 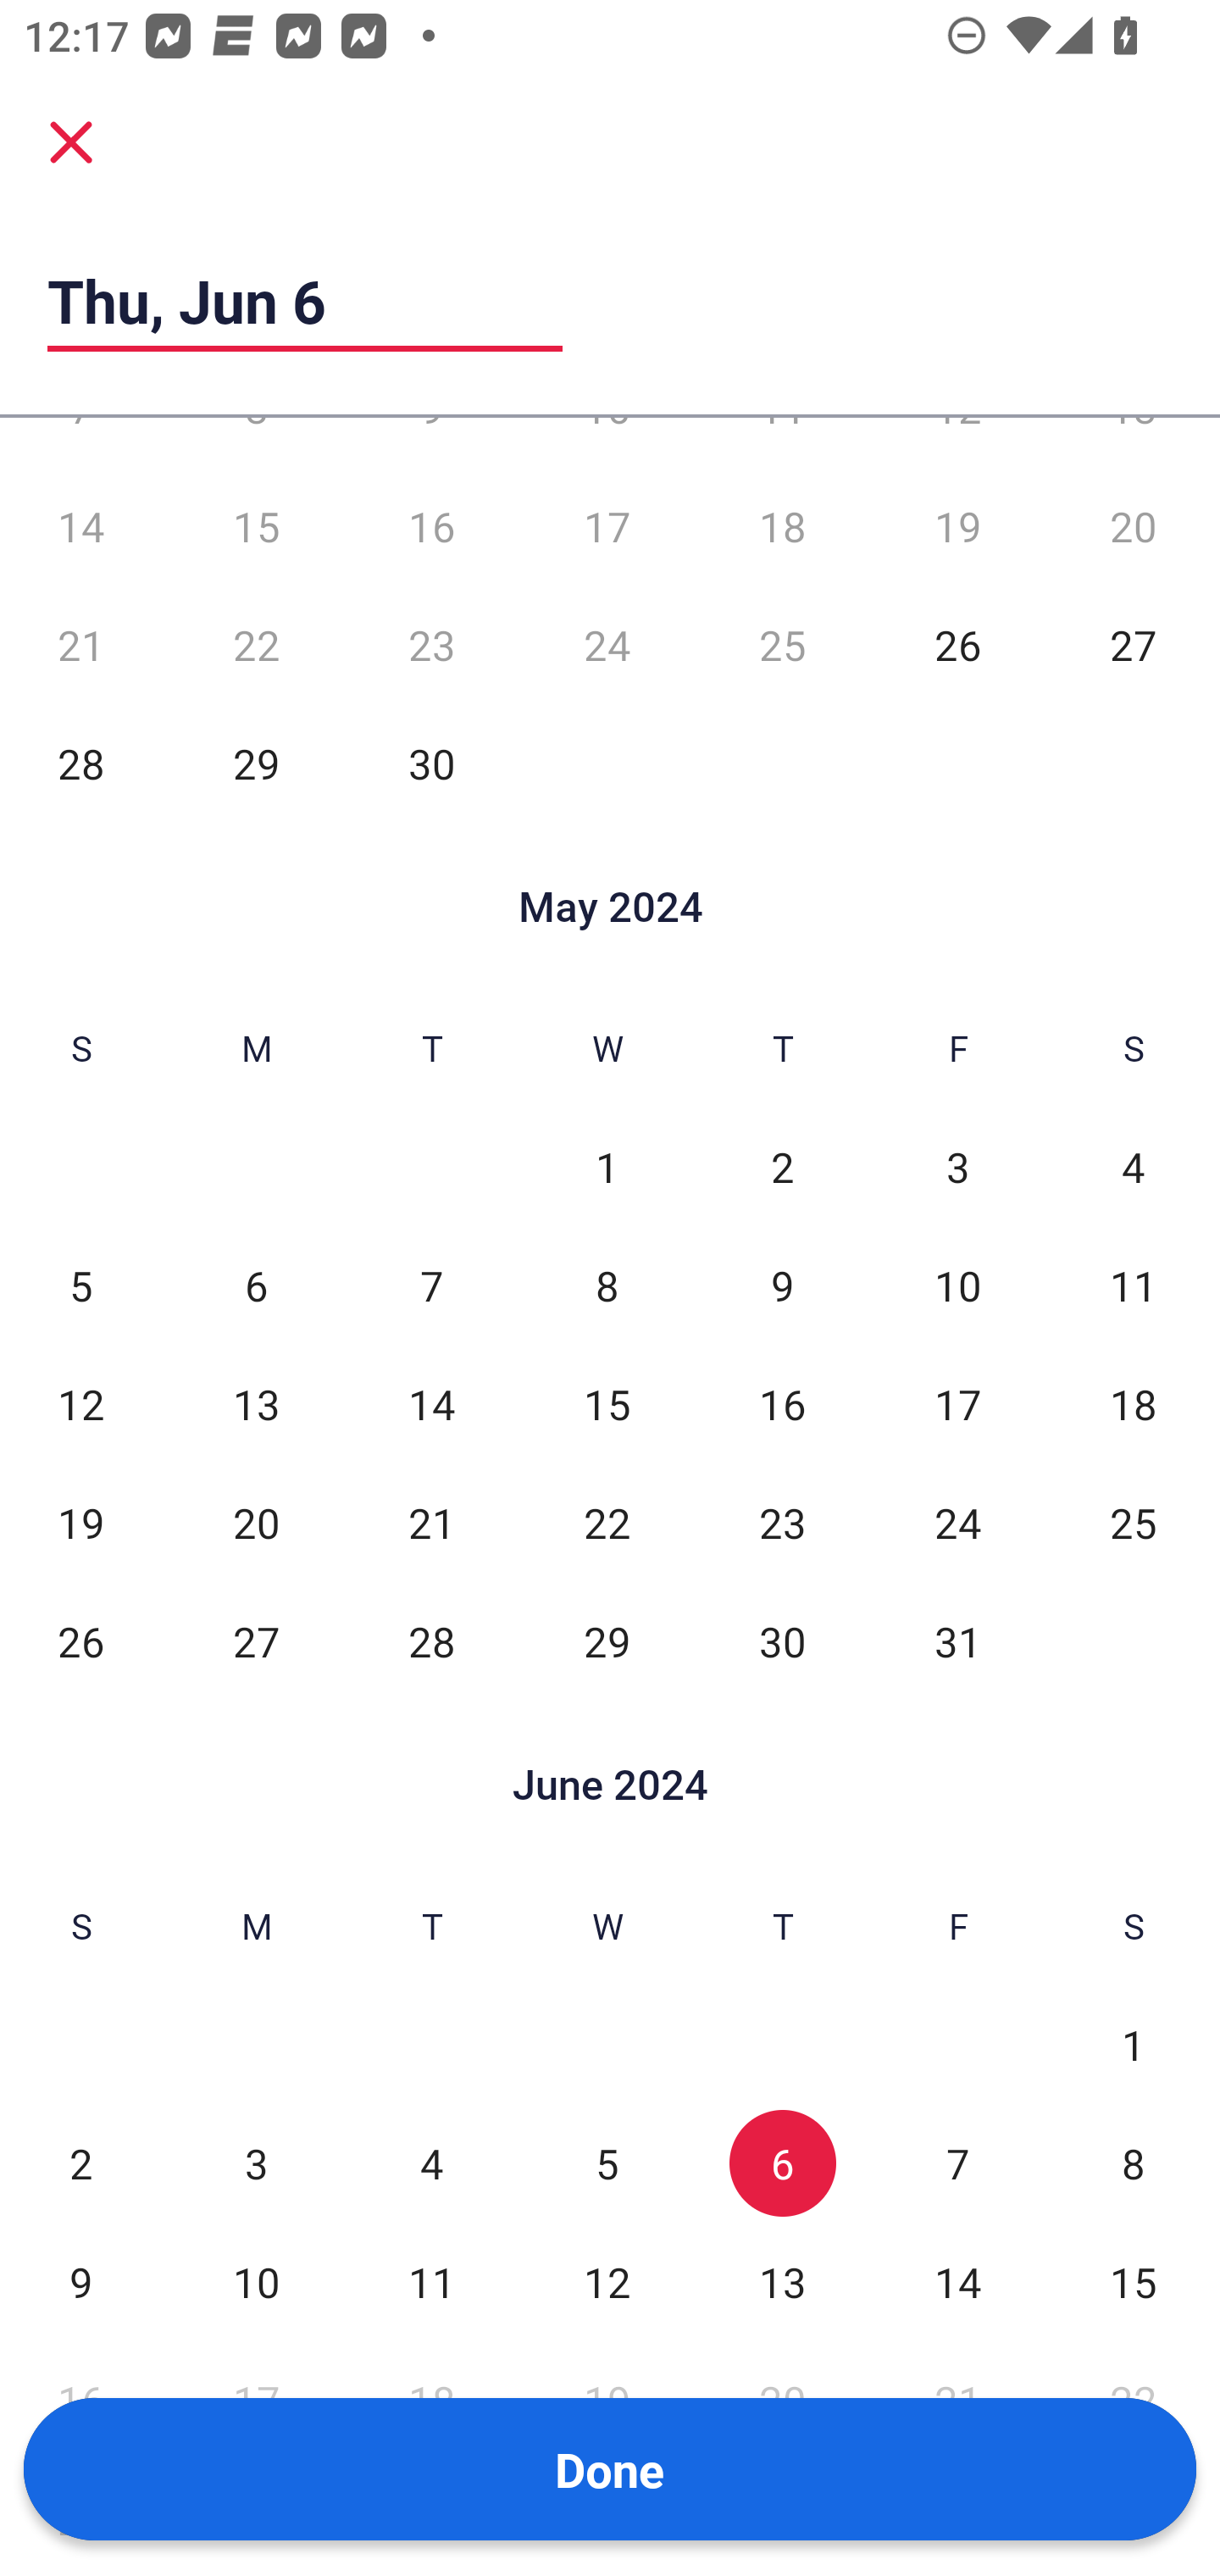 I want to click on Cancel, so click(x=71, y=141).